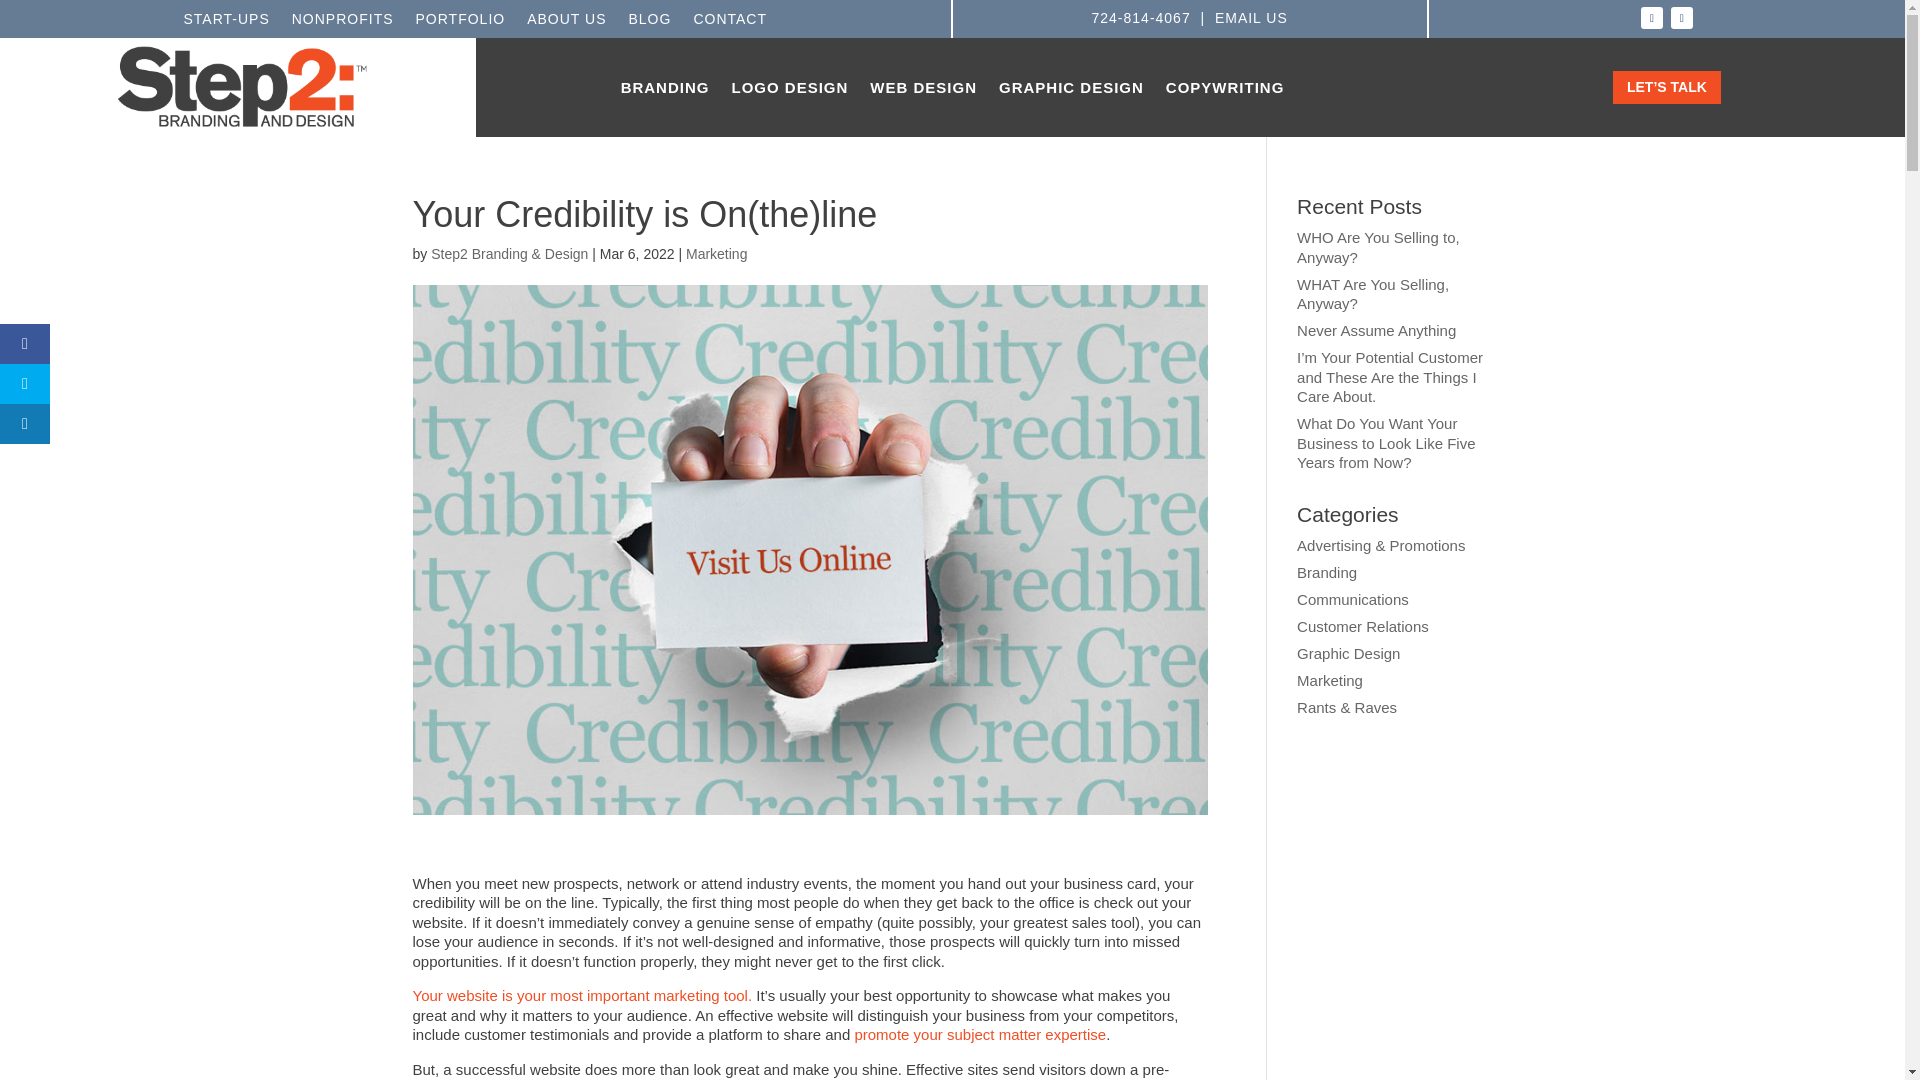  What do you see at coordinates (1652, 18) in the screenshot?
I see `Follow on Facebook` at bounding box center [1652, 18].